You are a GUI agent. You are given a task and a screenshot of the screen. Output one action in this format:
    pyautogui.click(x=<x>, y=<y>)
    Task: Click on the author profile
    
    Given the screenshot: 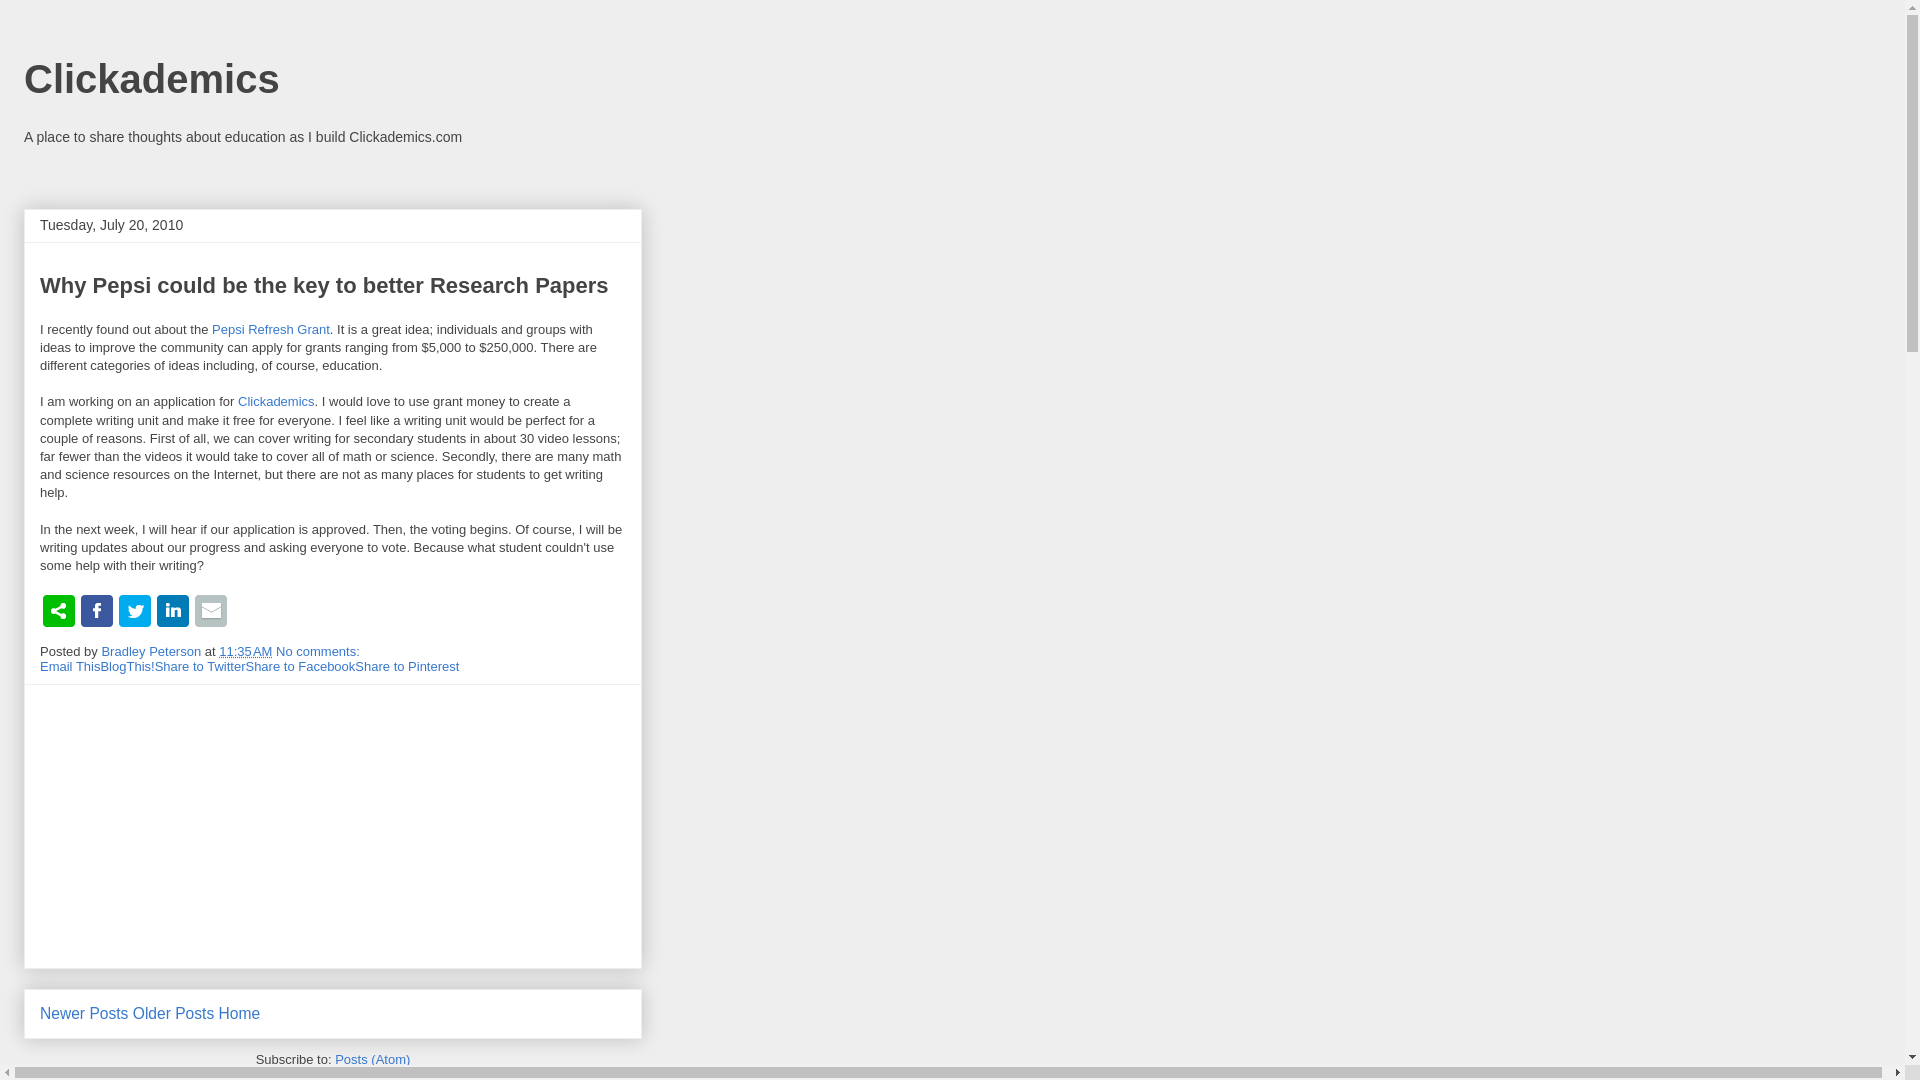 What is the action you would take?
    pyautogui.click(x=152, y=650)
    